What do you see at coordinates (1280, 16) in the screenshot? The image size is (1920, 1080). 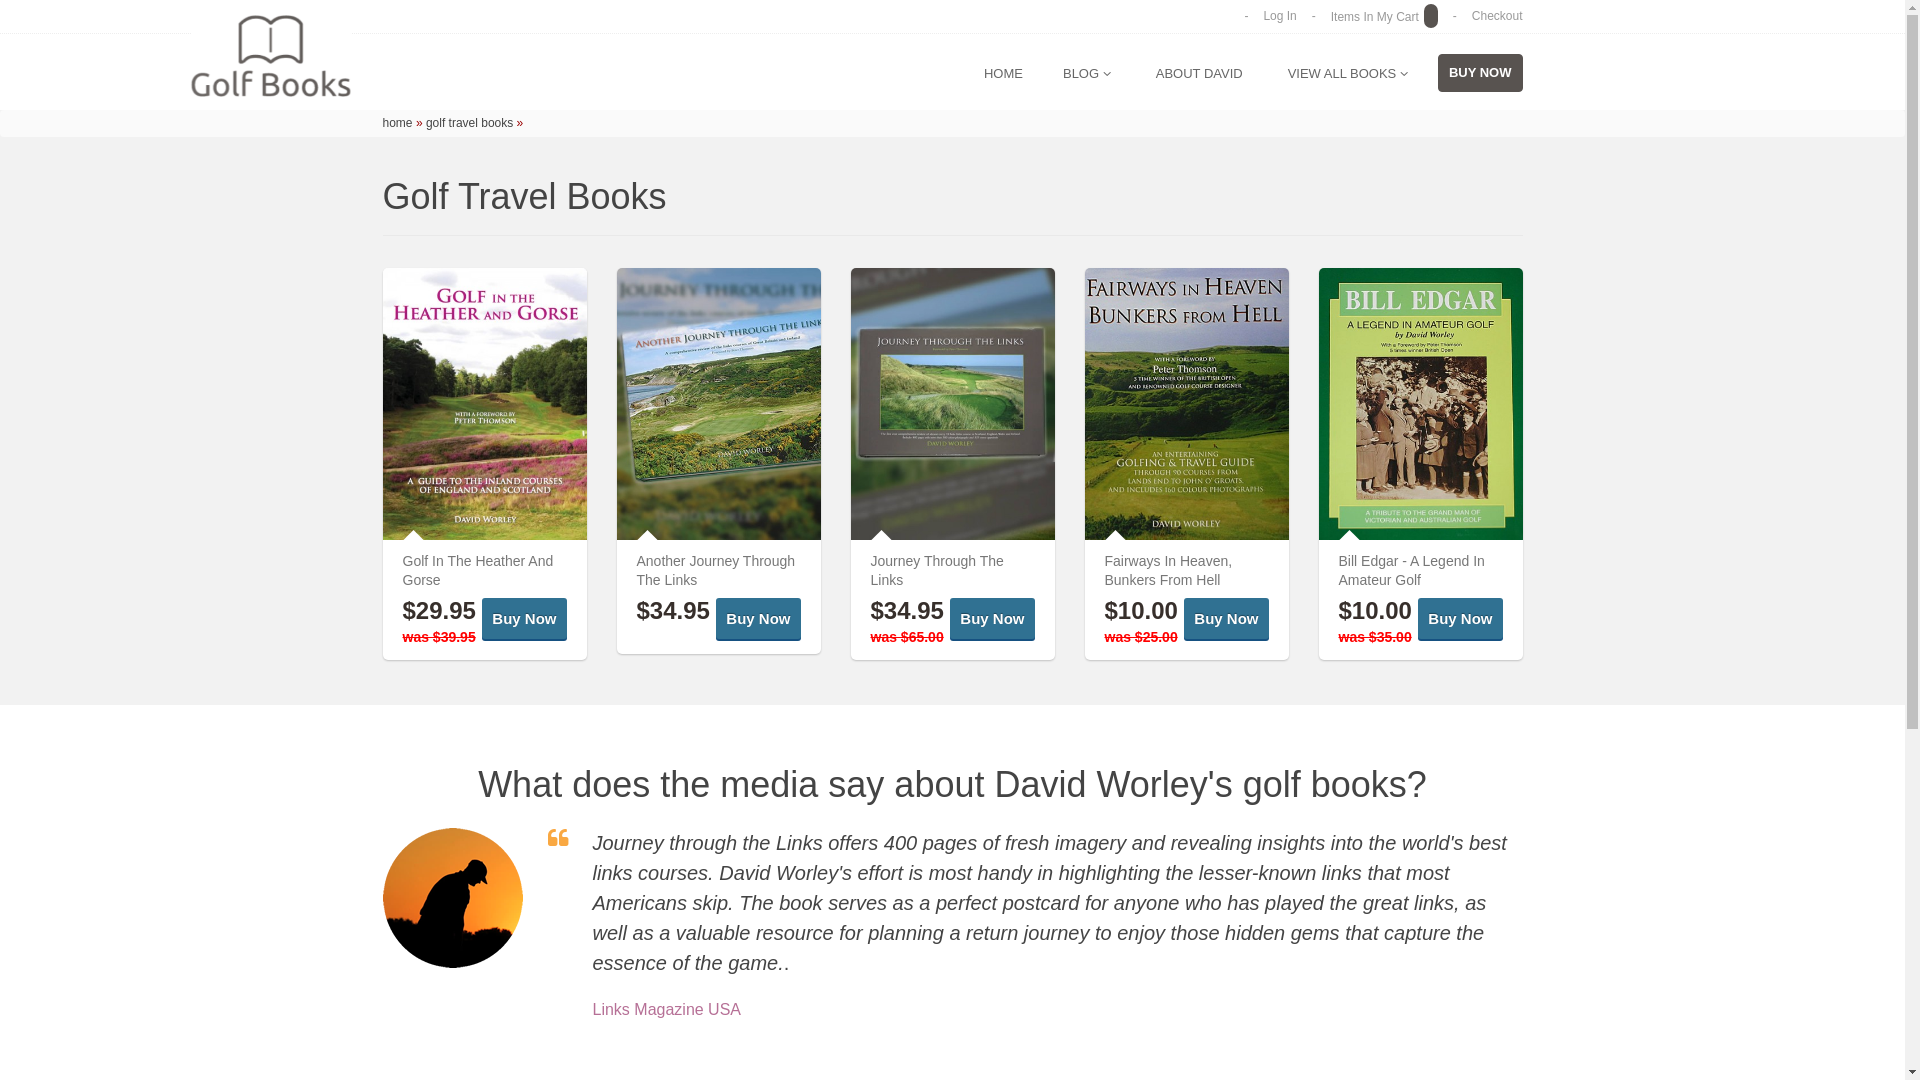 I see `Log In` at bounding box center [1280, 16].